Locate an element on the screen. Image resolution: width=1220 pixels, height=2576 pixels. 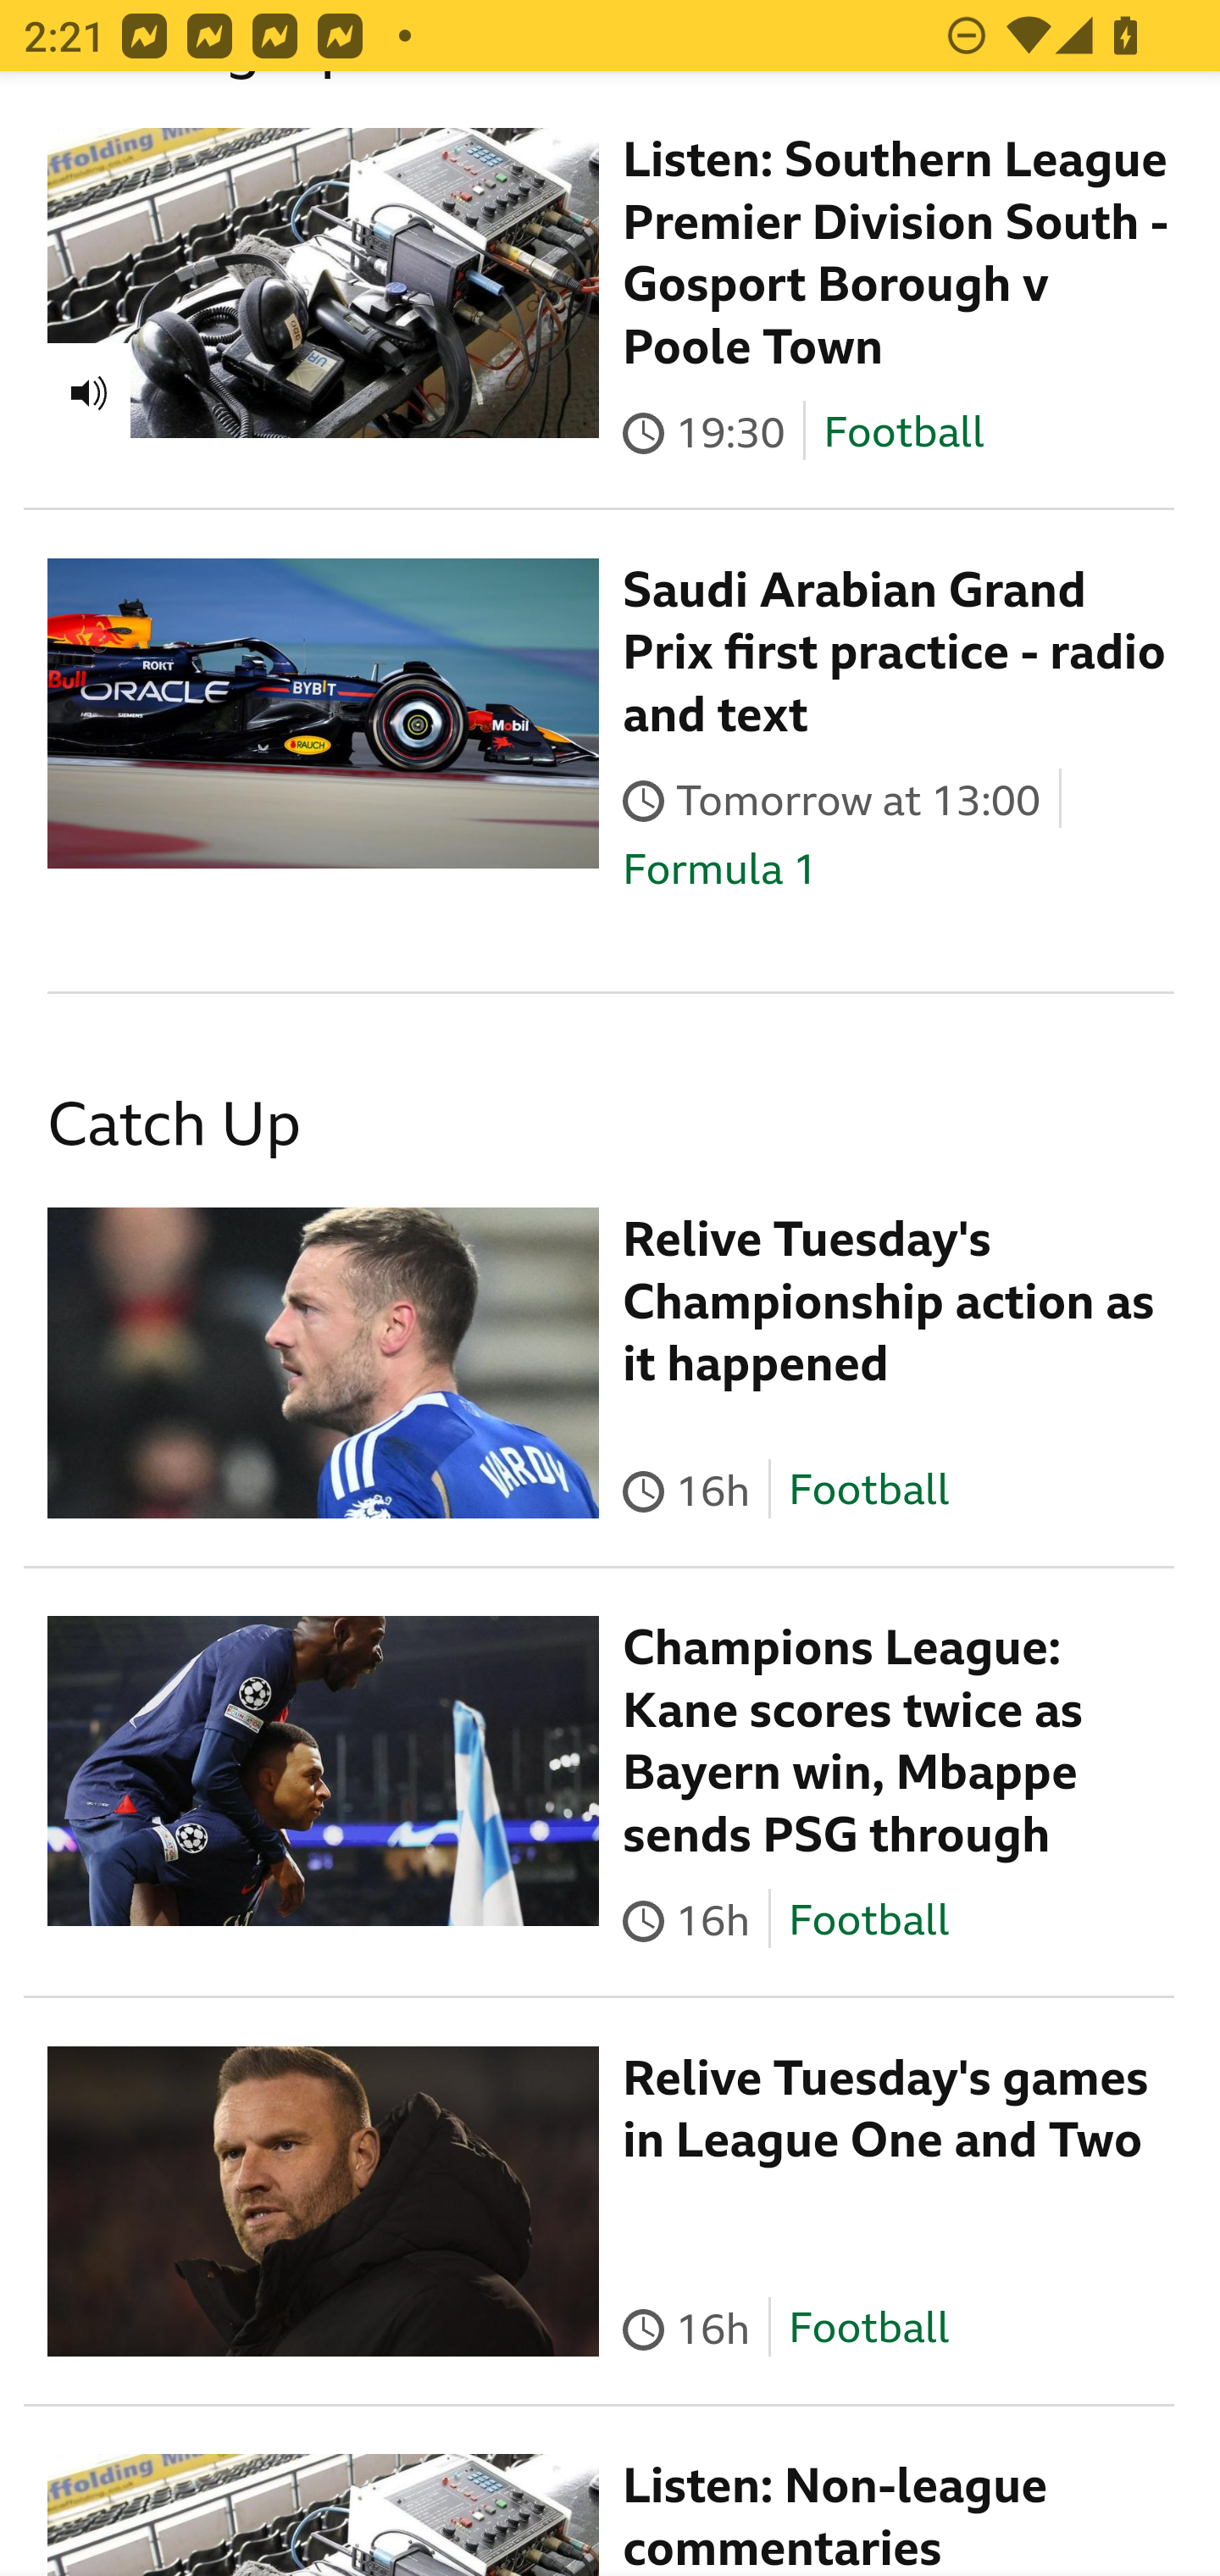
Football is located at coordinates (868, 1922).